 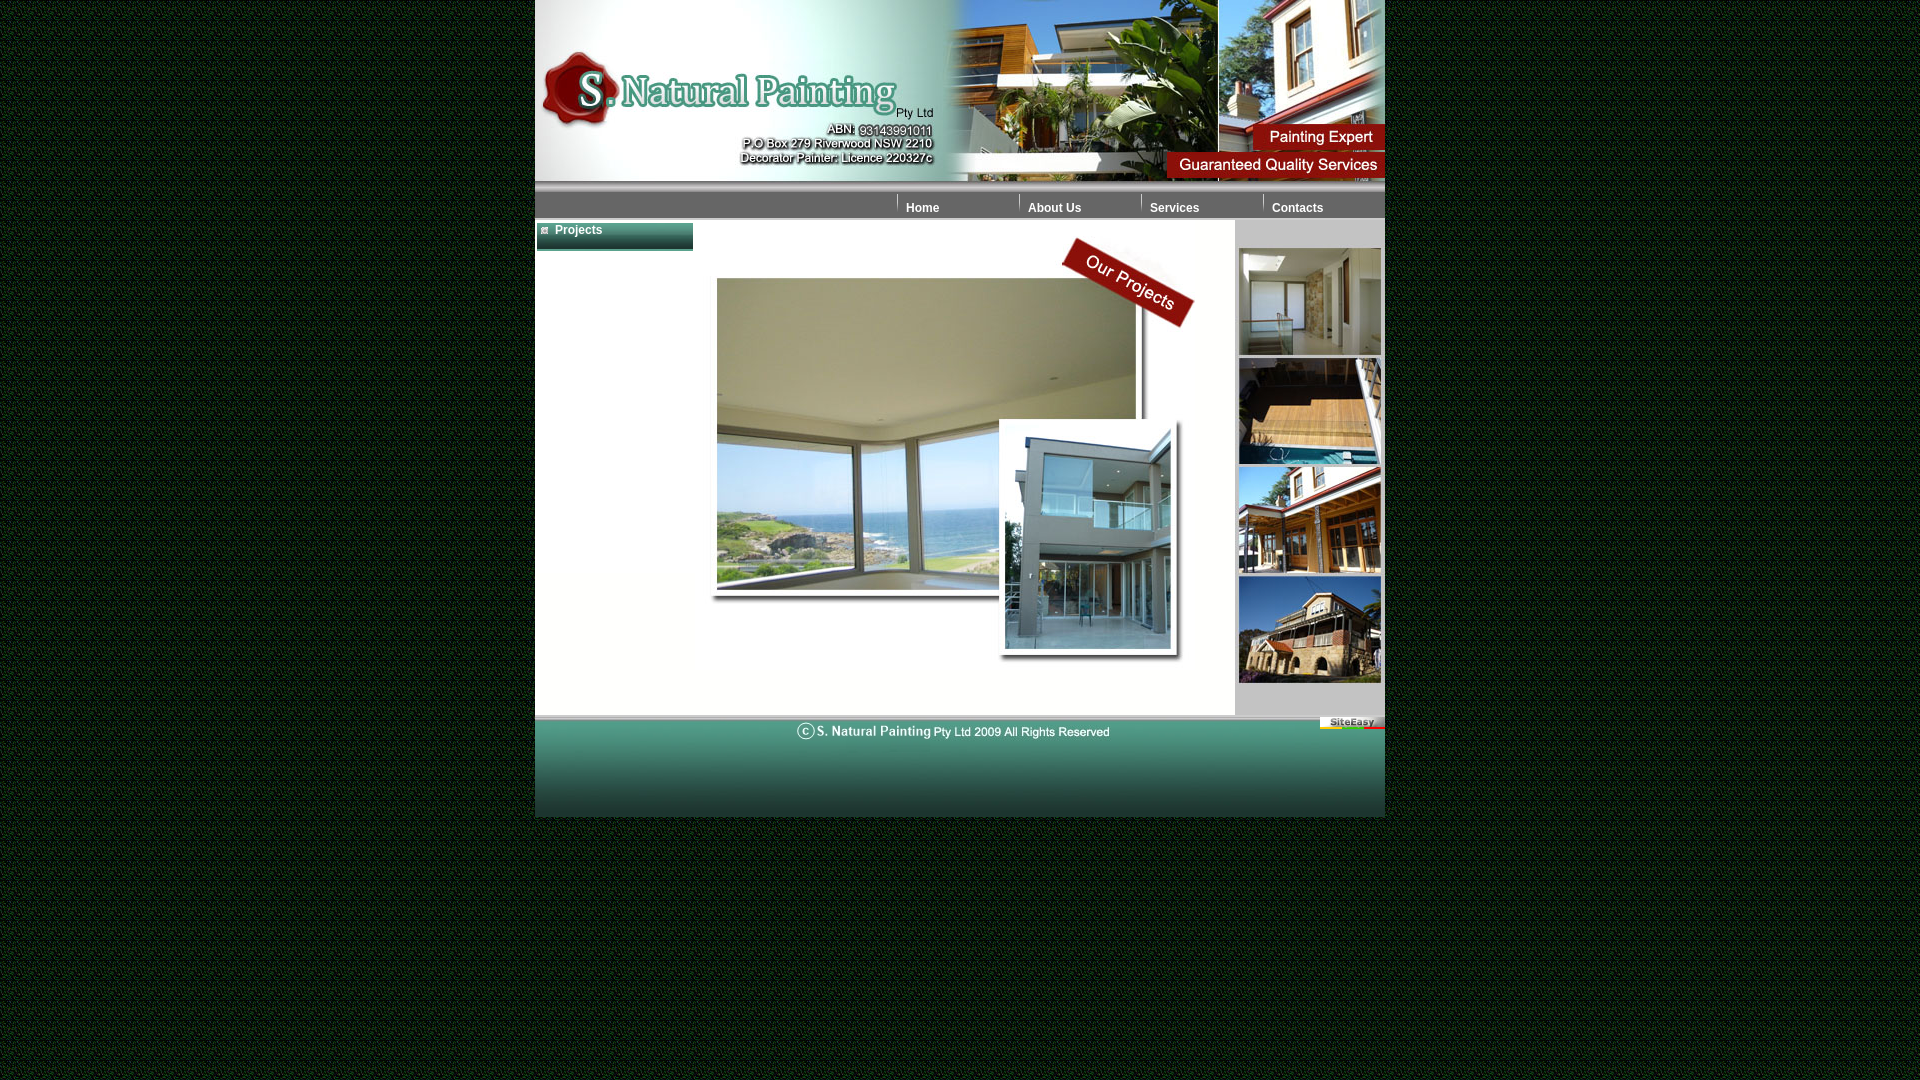 What do you see at coordinates (1174, 208) in the screenshot?
I see `Services` at bounding box center [1174, 208].